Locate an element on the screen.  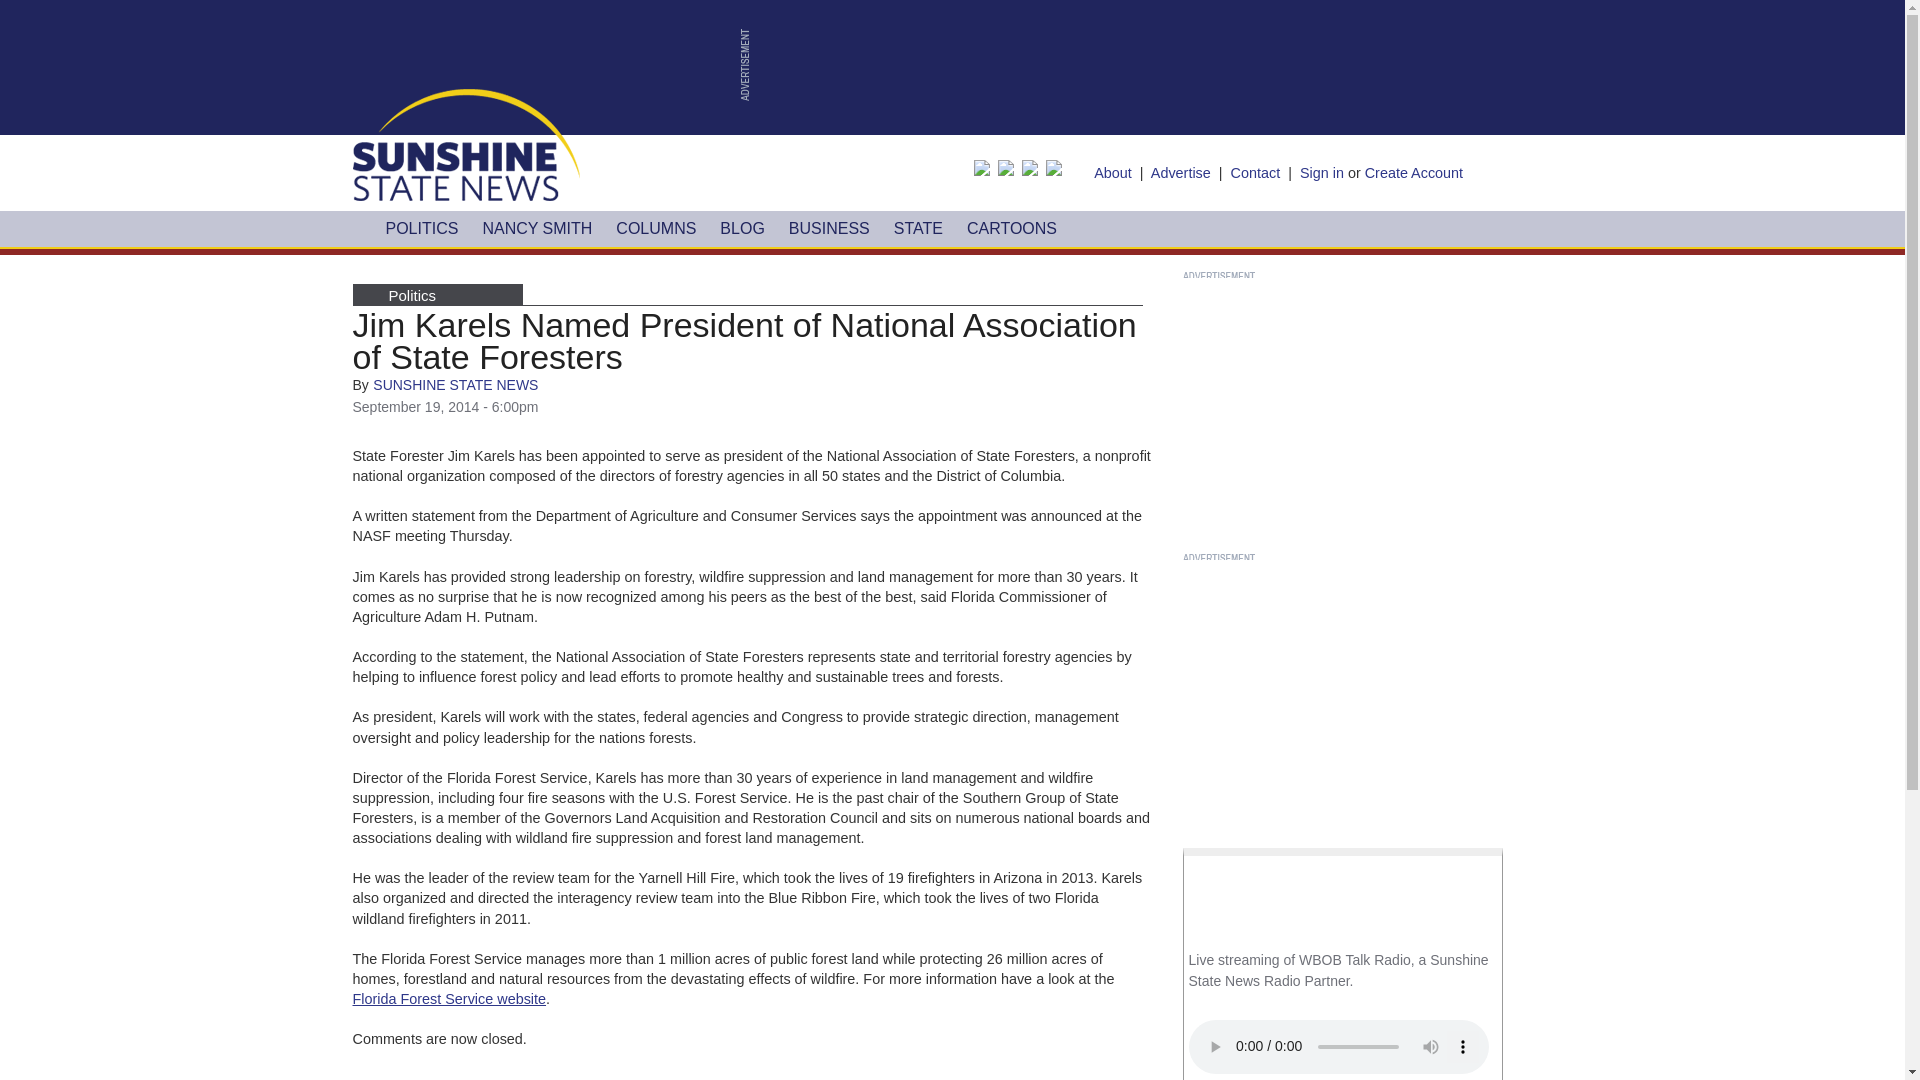
STATE is located at coordinates (918, 228).